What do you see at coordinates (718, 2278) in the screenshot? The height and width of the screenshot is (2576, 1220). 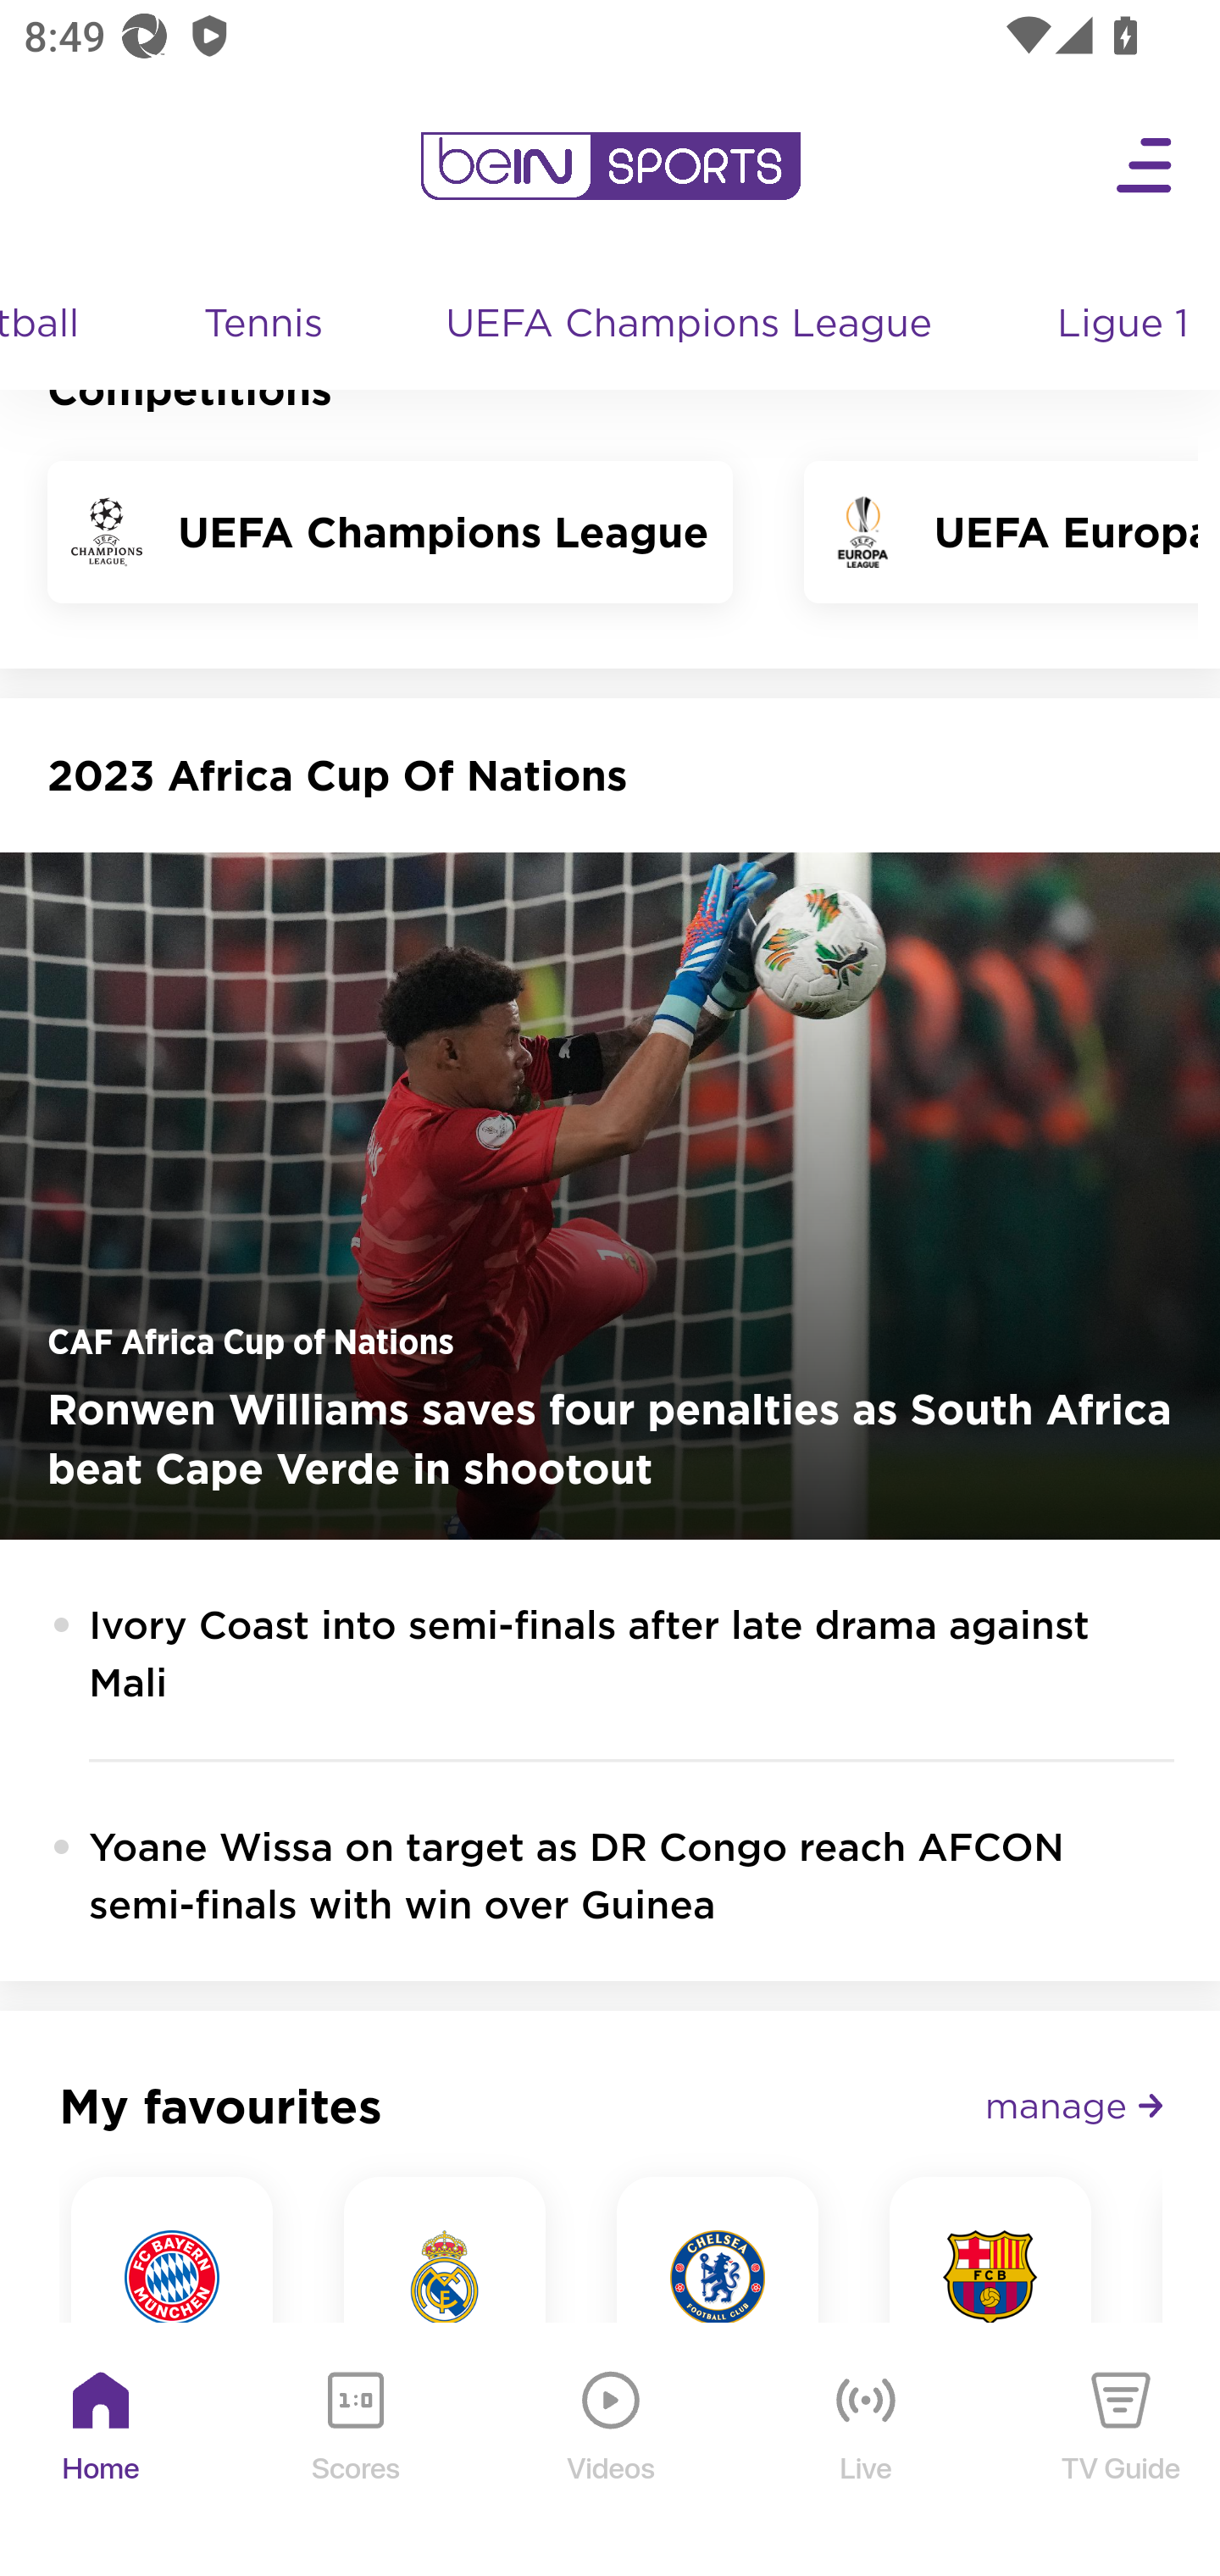 I see `chelsea-fc?platform=mobile_android` at bounding box center [718, 2278].